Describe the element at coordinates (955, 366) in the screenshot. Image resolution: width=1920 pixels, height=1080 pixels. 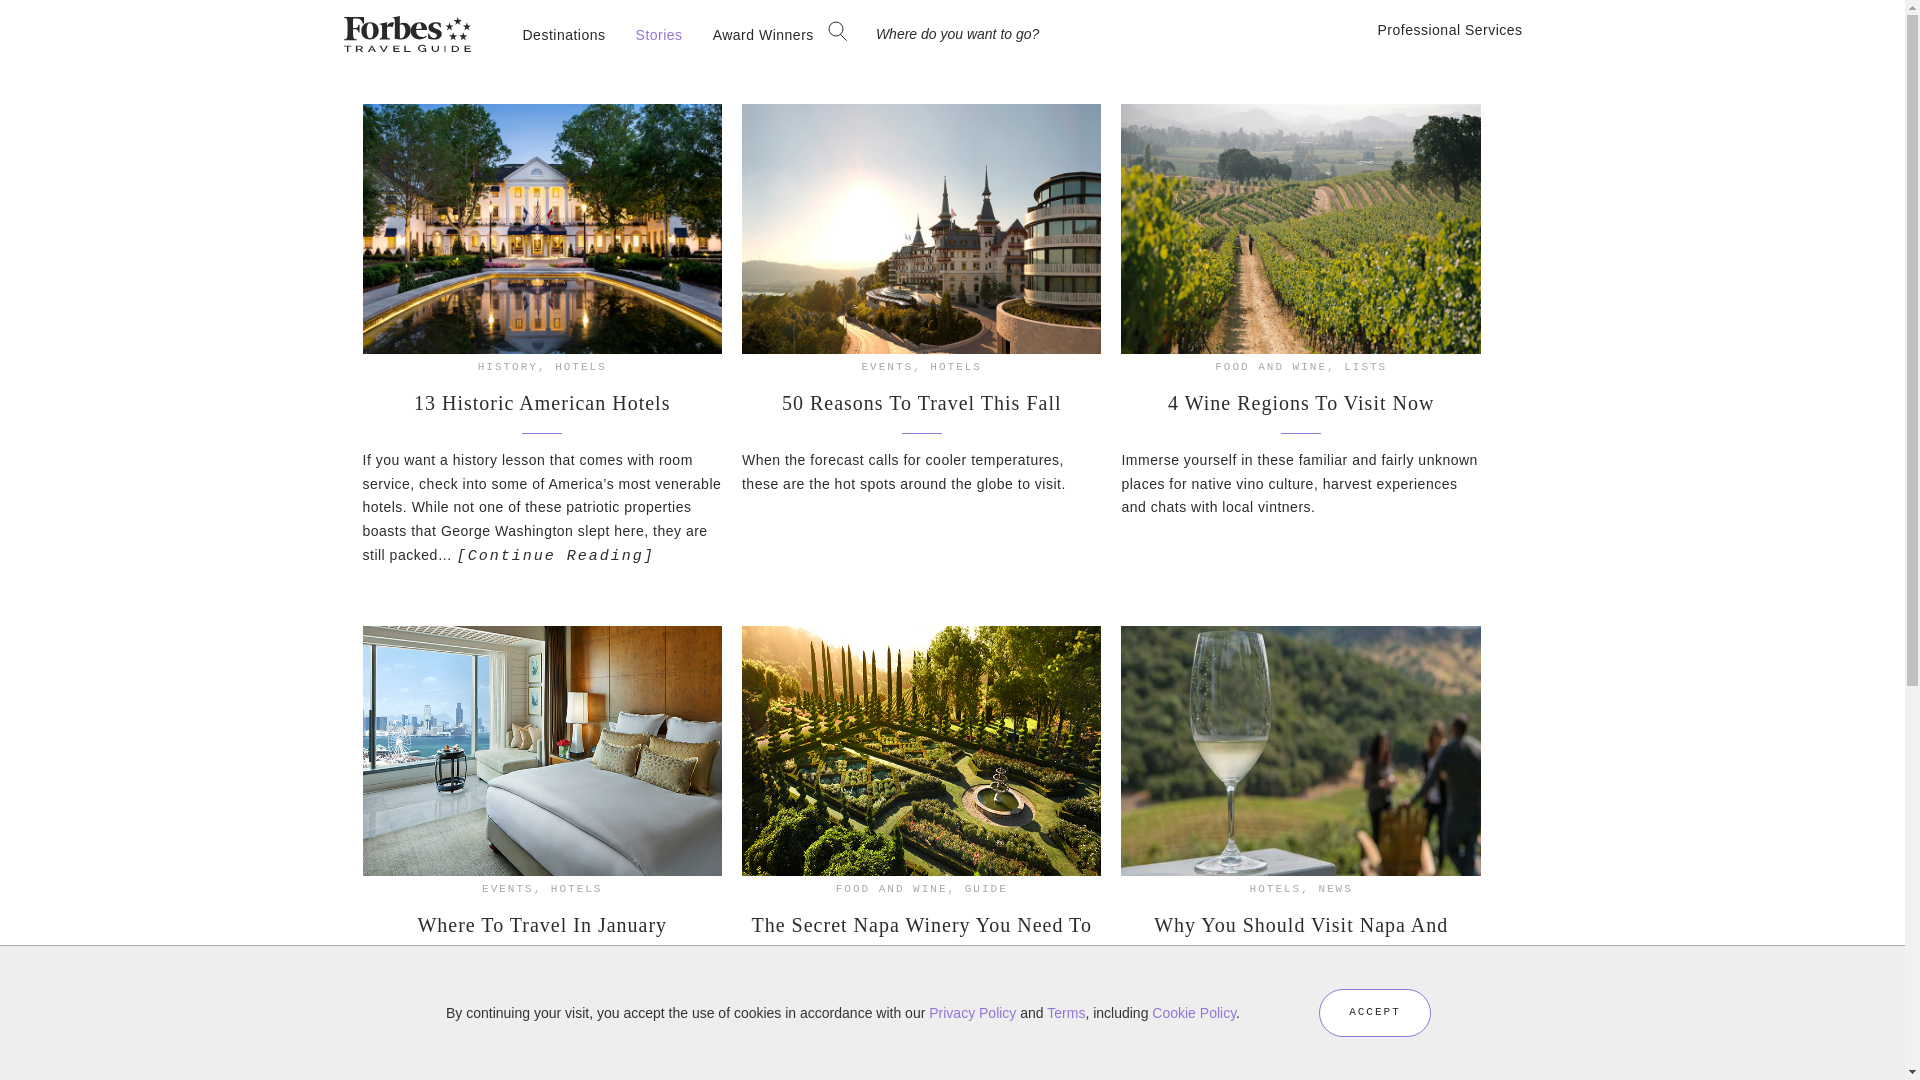
I see `HOTELS` at that location.